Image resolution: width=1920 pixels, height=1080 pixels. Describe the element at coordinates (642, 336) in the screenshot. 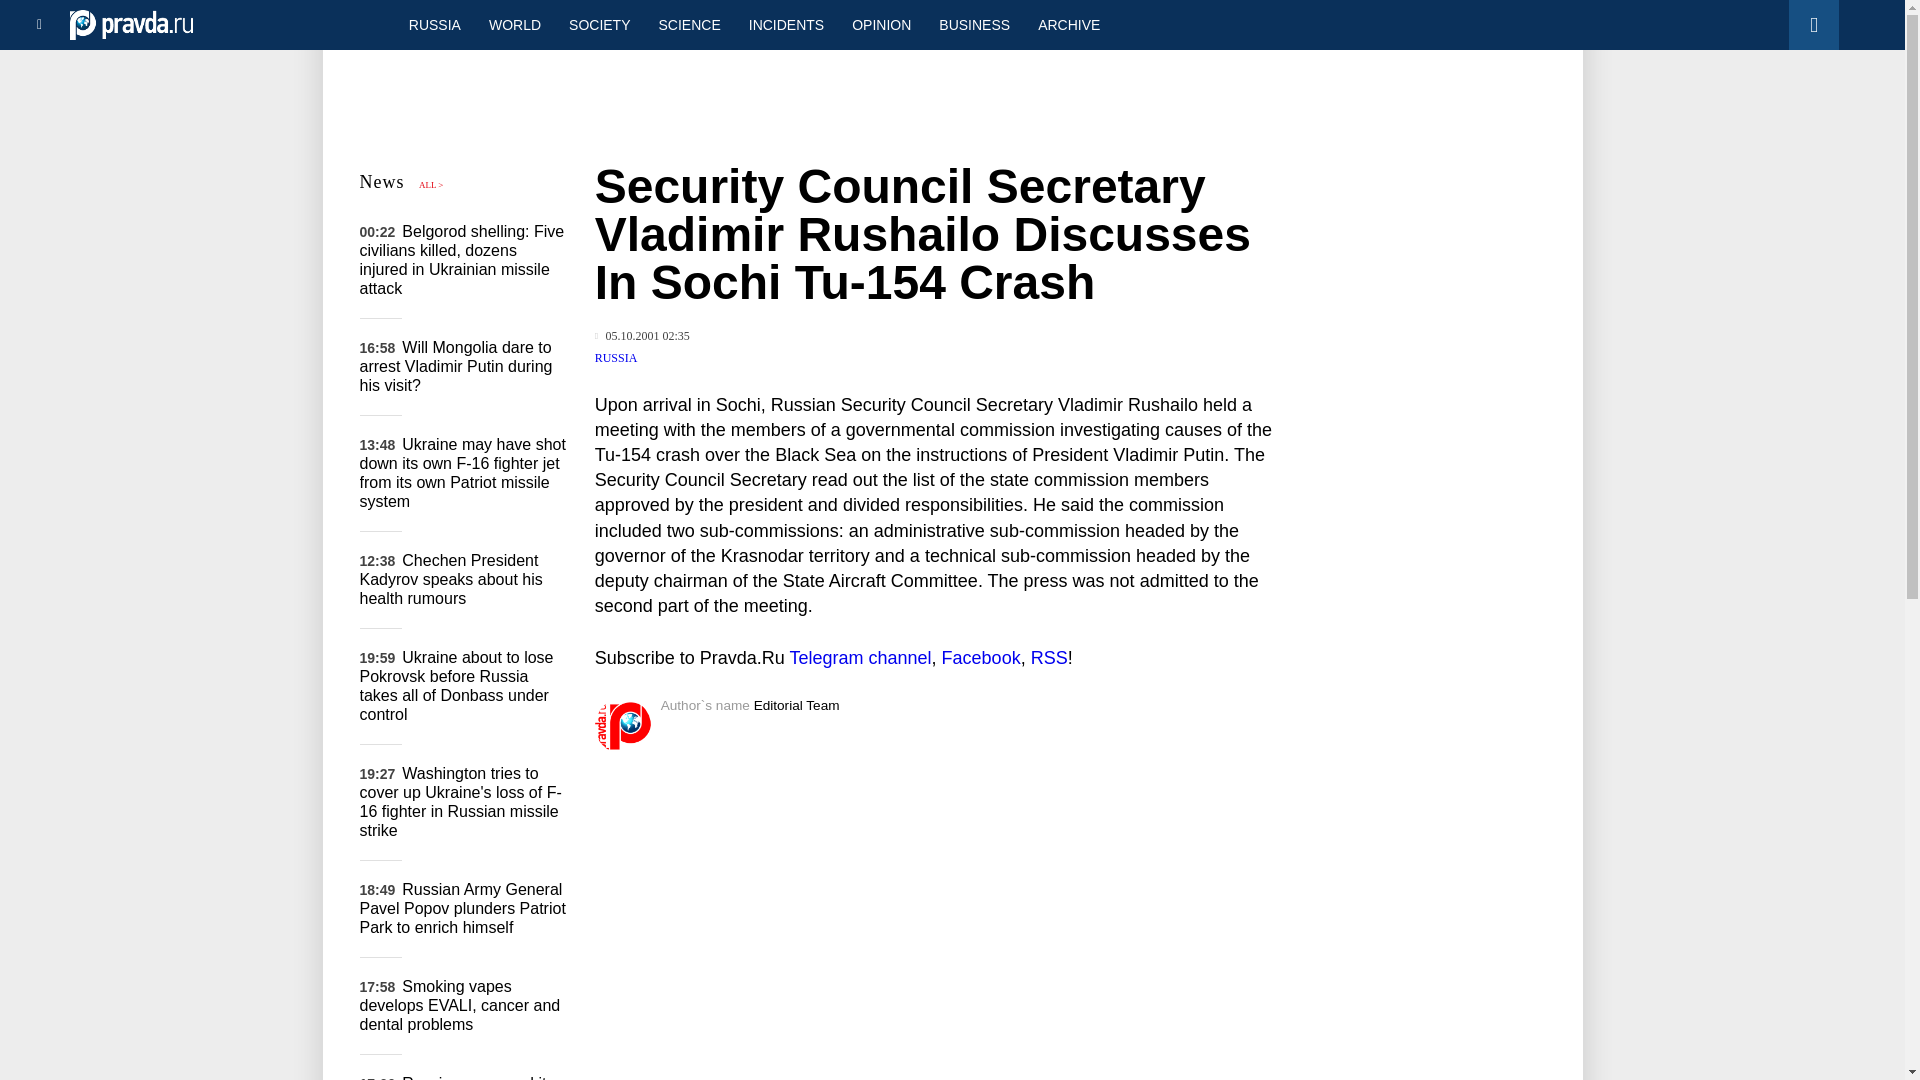

I see `Published` at that location.